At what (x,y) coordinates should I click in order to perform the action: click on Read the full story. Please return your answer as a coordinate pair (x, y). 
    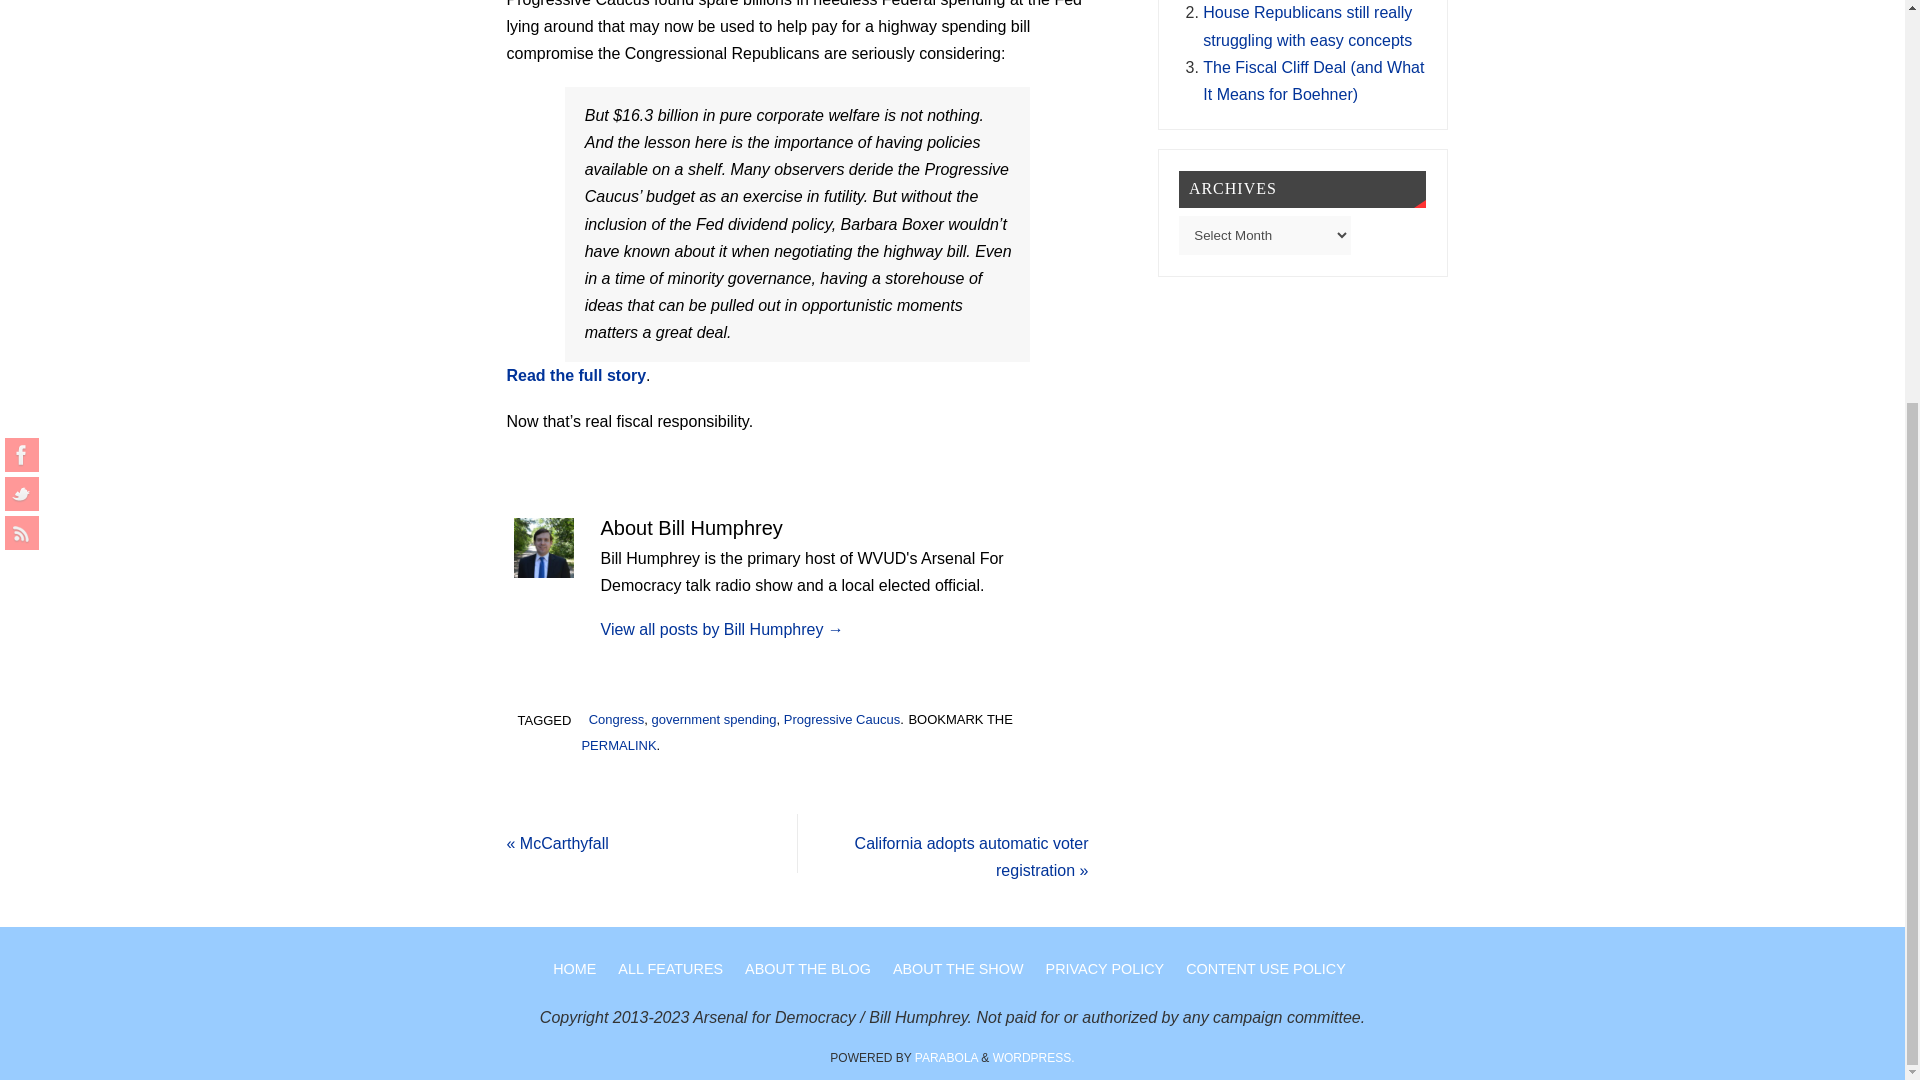
    Looking at the image, I should click on (576, 376).